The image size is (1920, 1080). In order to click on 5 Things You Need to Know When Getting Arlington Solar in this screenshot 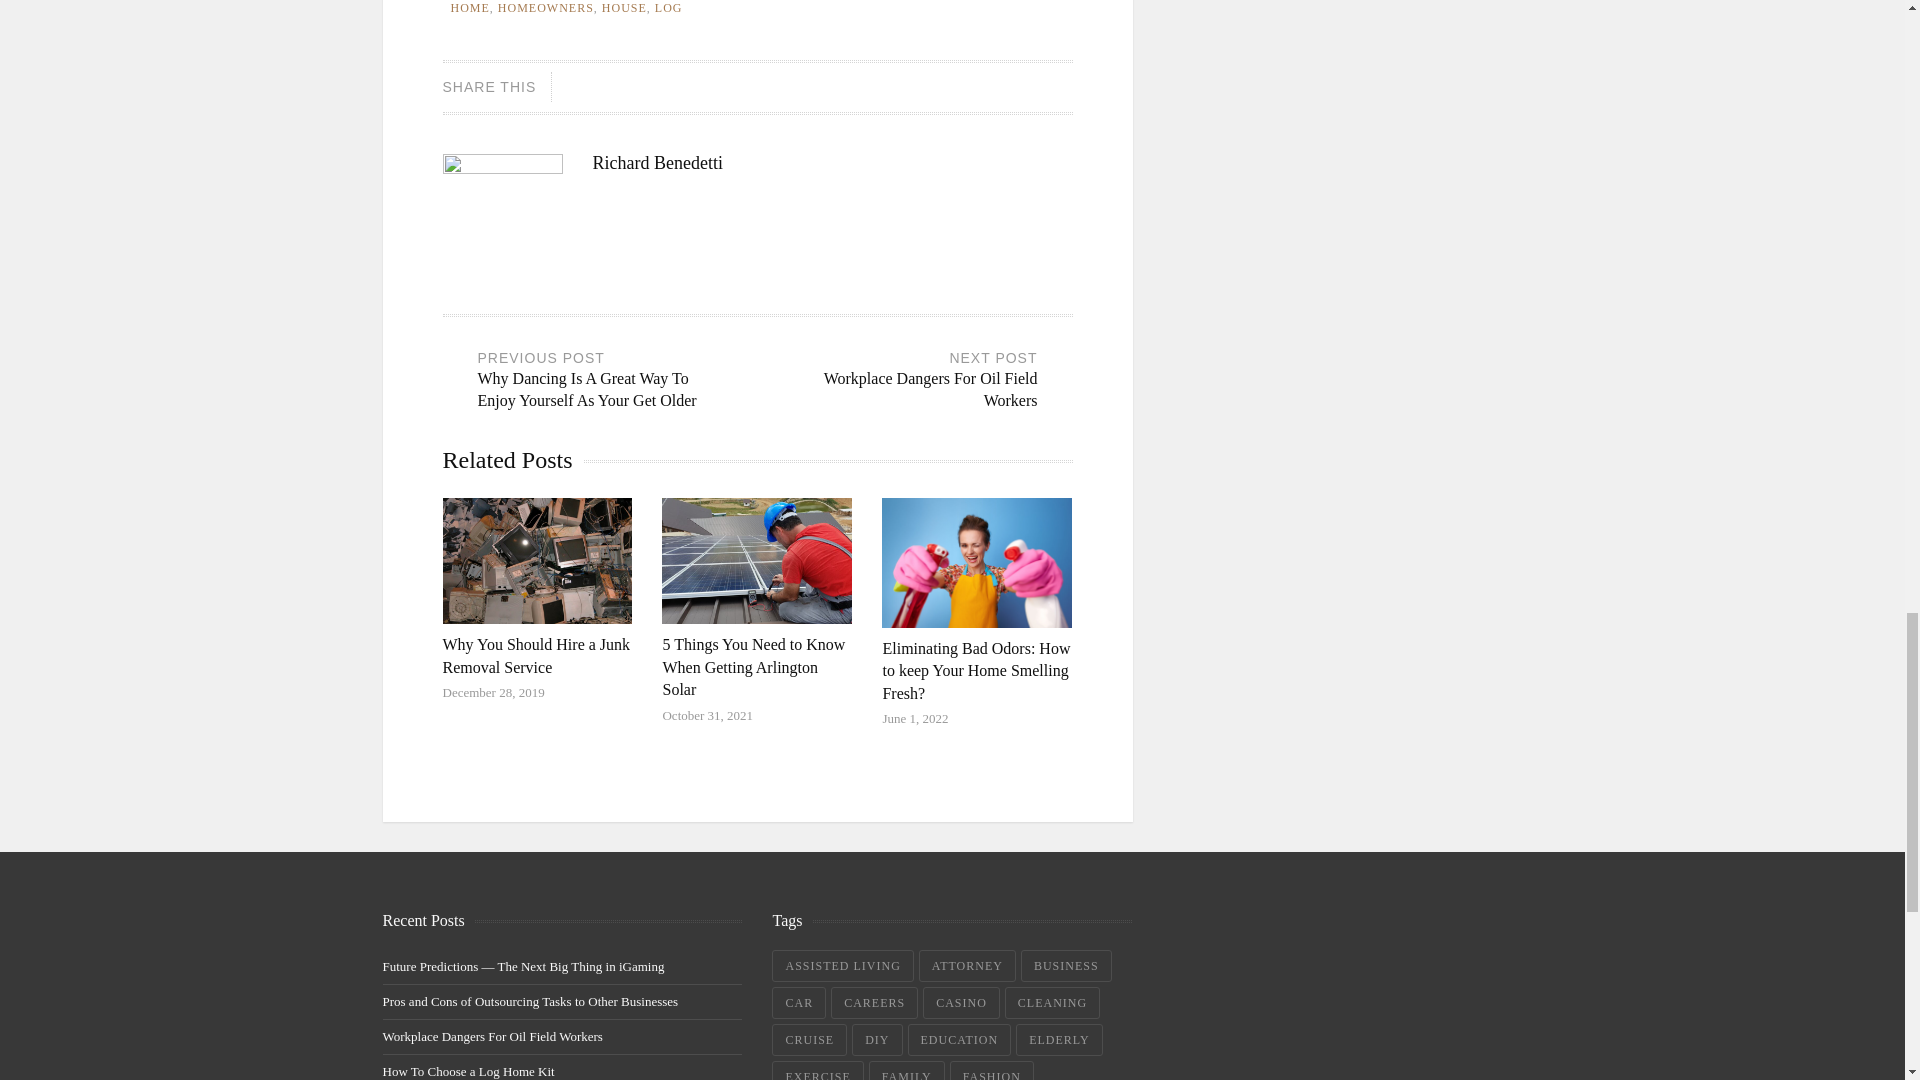, I will do `click(921, 382)`.